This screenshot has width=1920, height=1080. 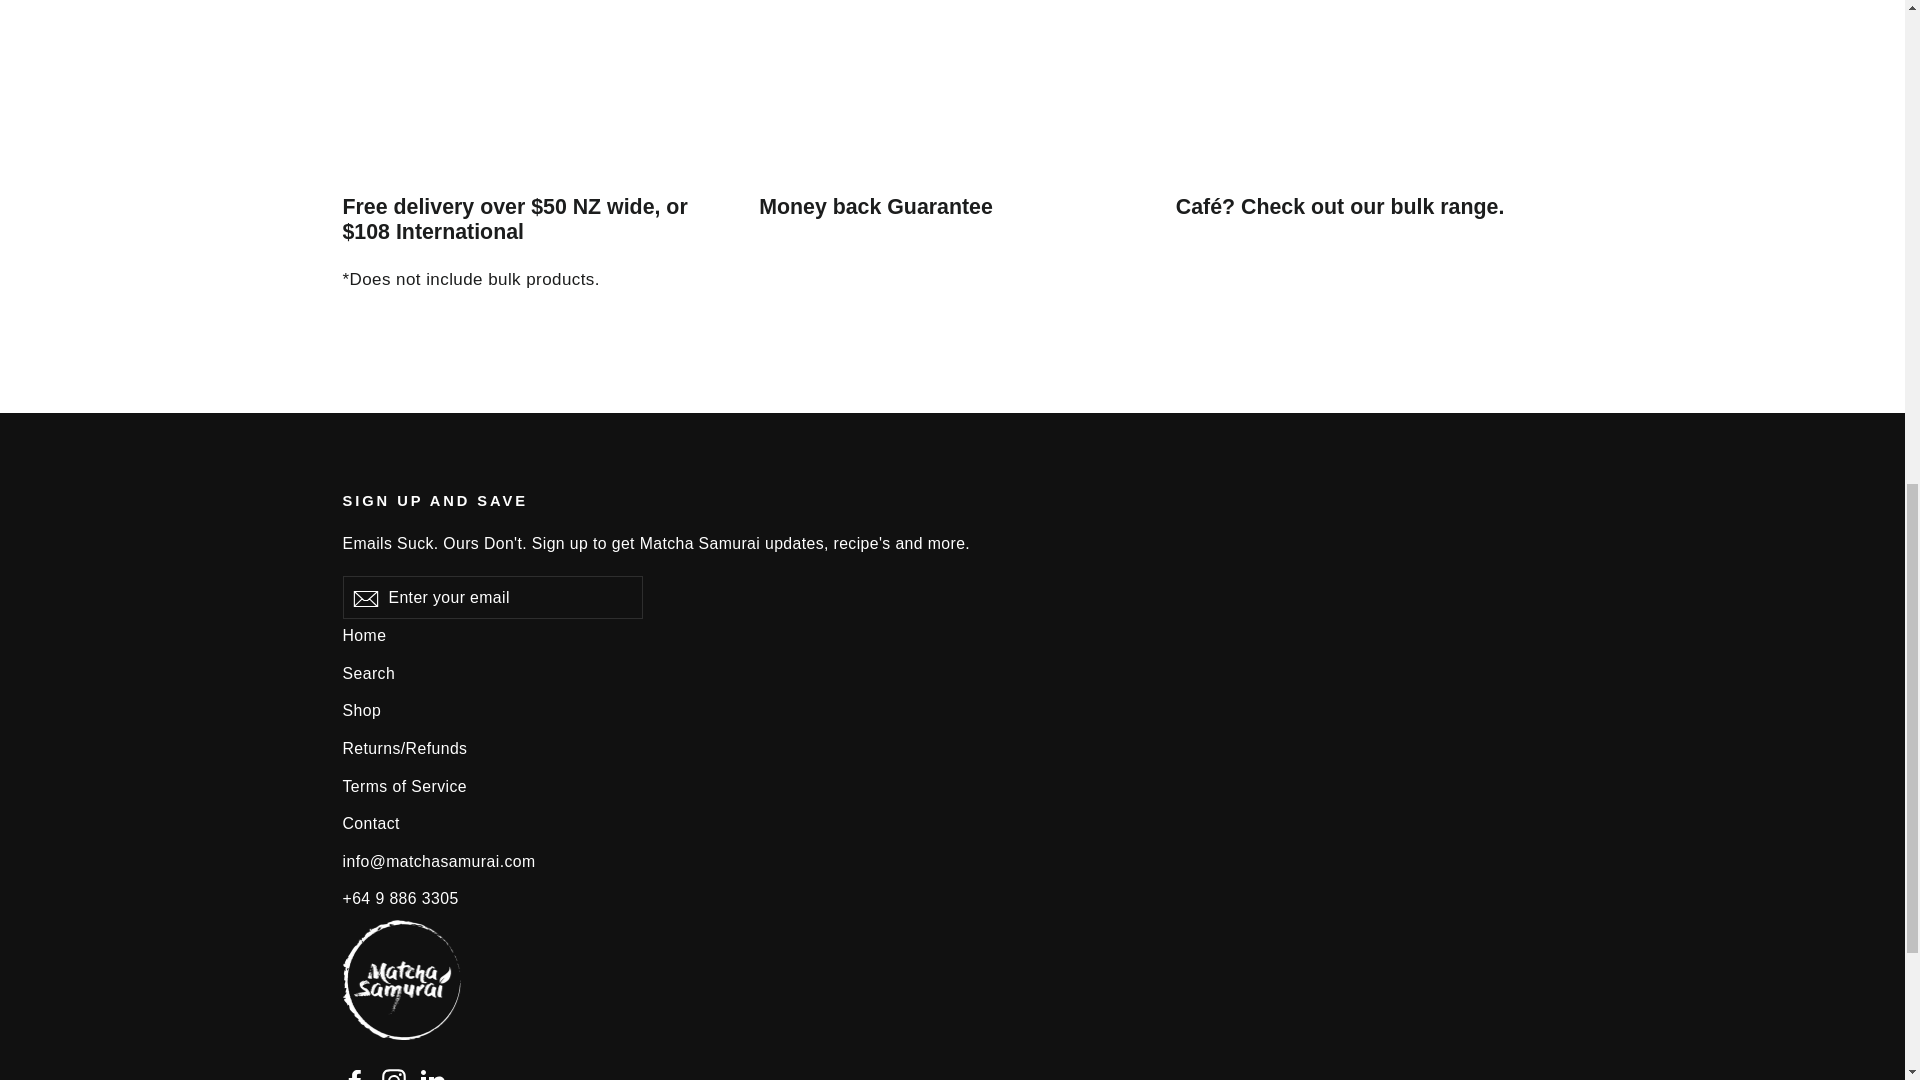 I want to click on Matcha Samurai on LinkedIn, so click(x=432, y=1072).